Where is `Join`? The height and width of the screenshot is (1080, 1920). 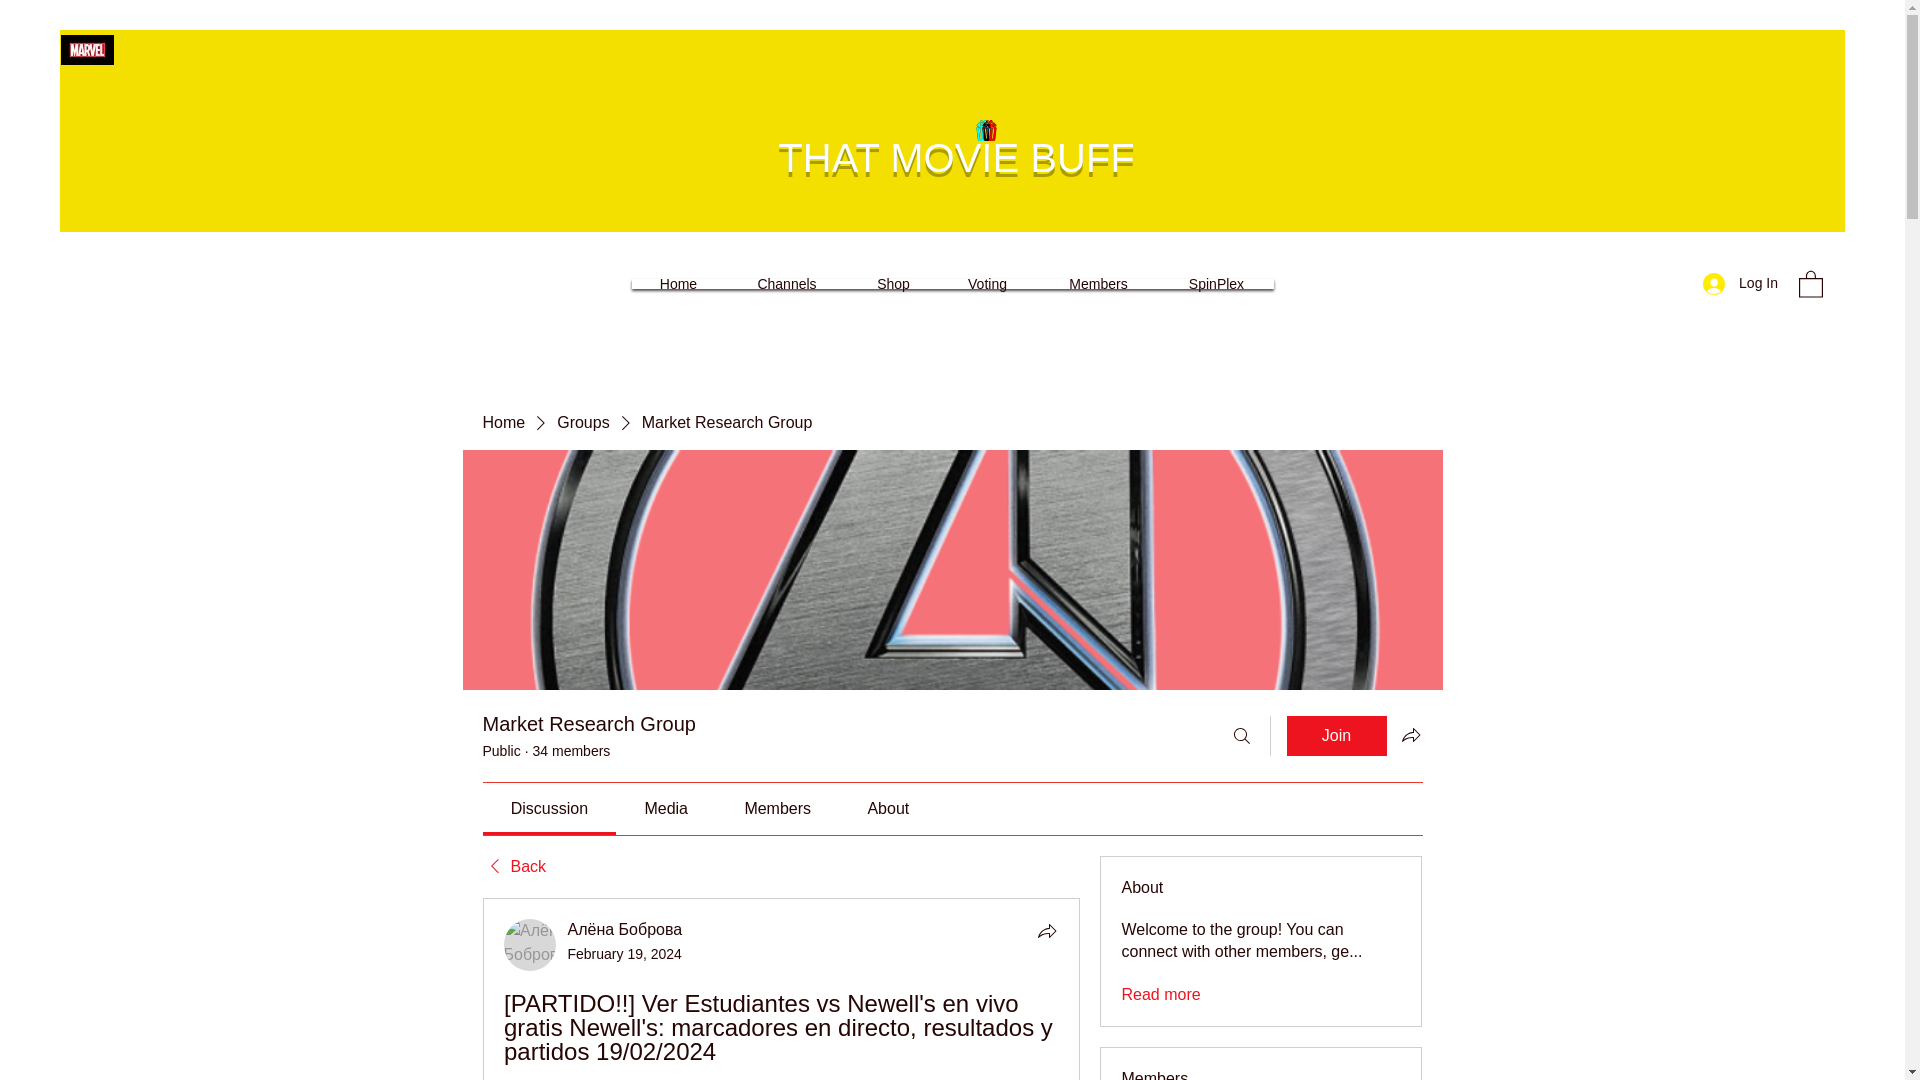 Join is located at coordinates (1336, 736).